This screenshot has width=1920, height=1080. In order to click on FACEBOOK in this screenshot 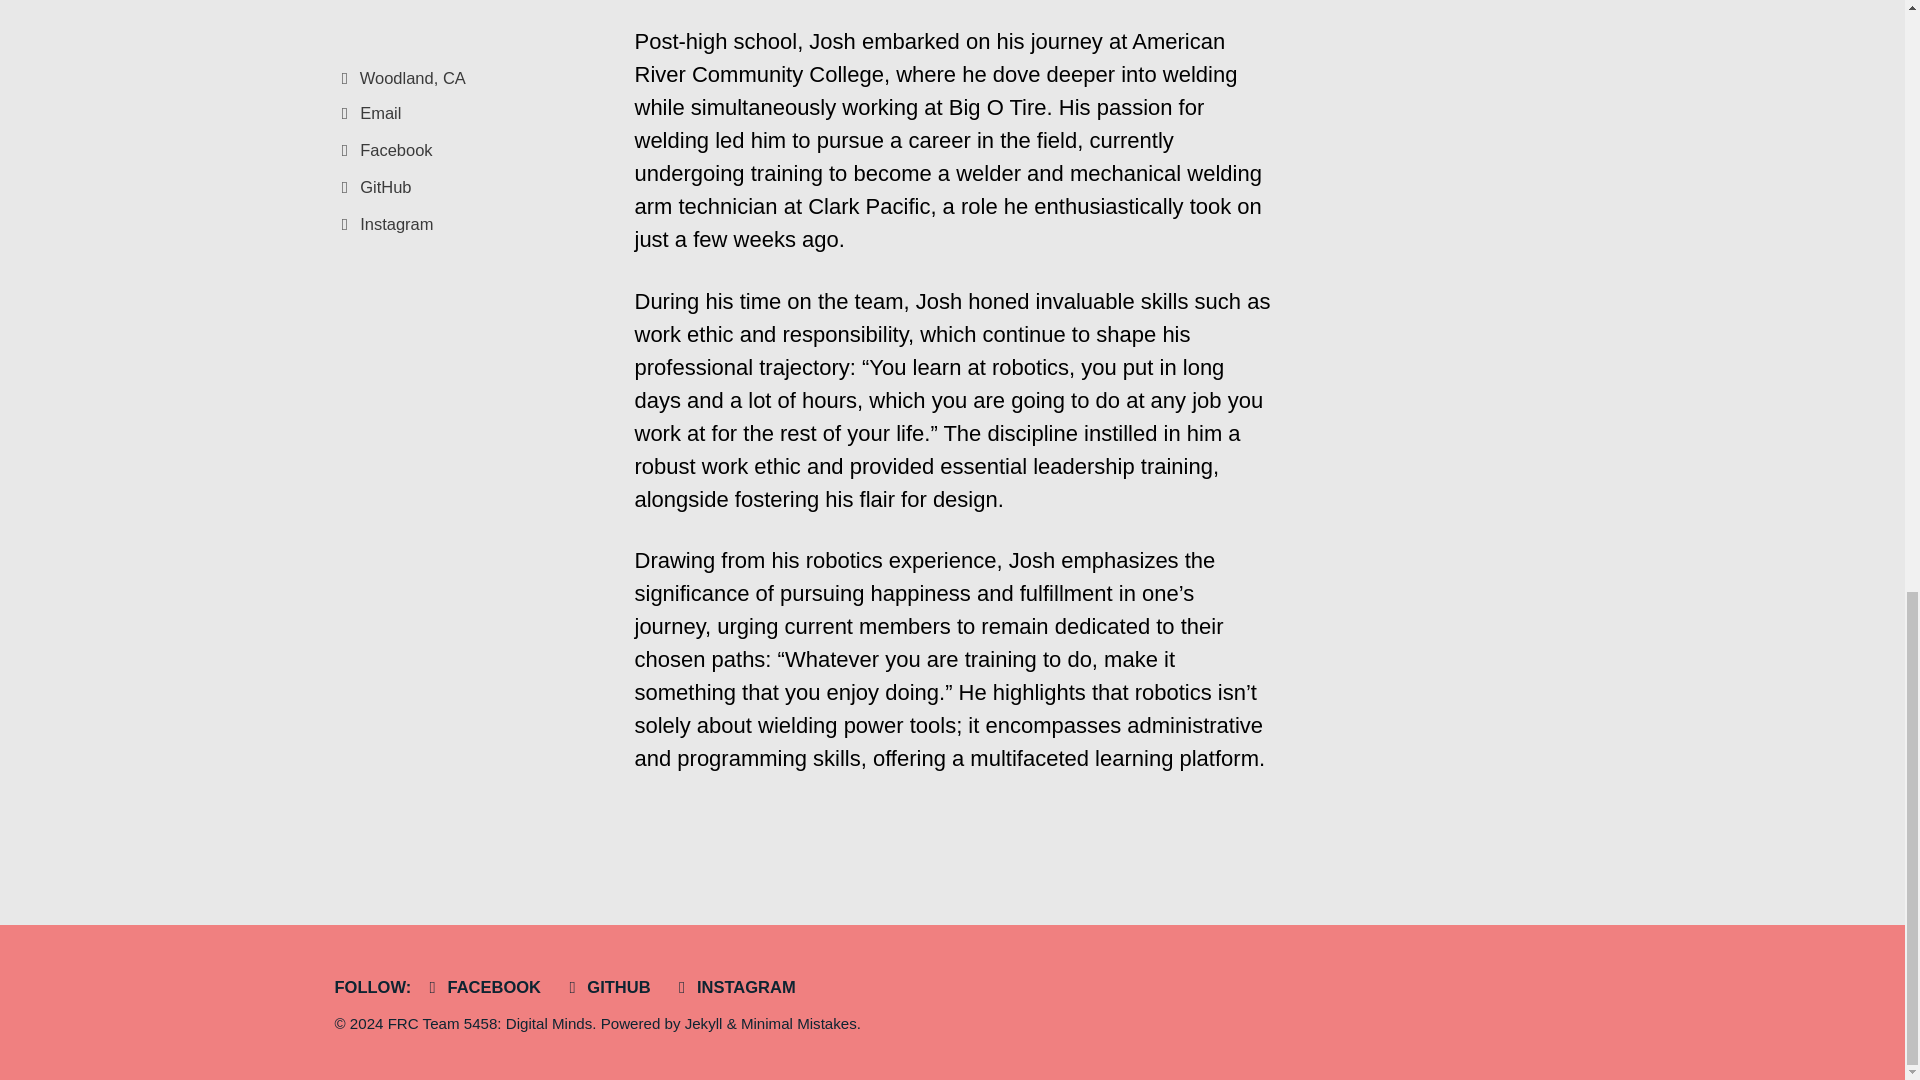, I will do `click(486, 986)`.